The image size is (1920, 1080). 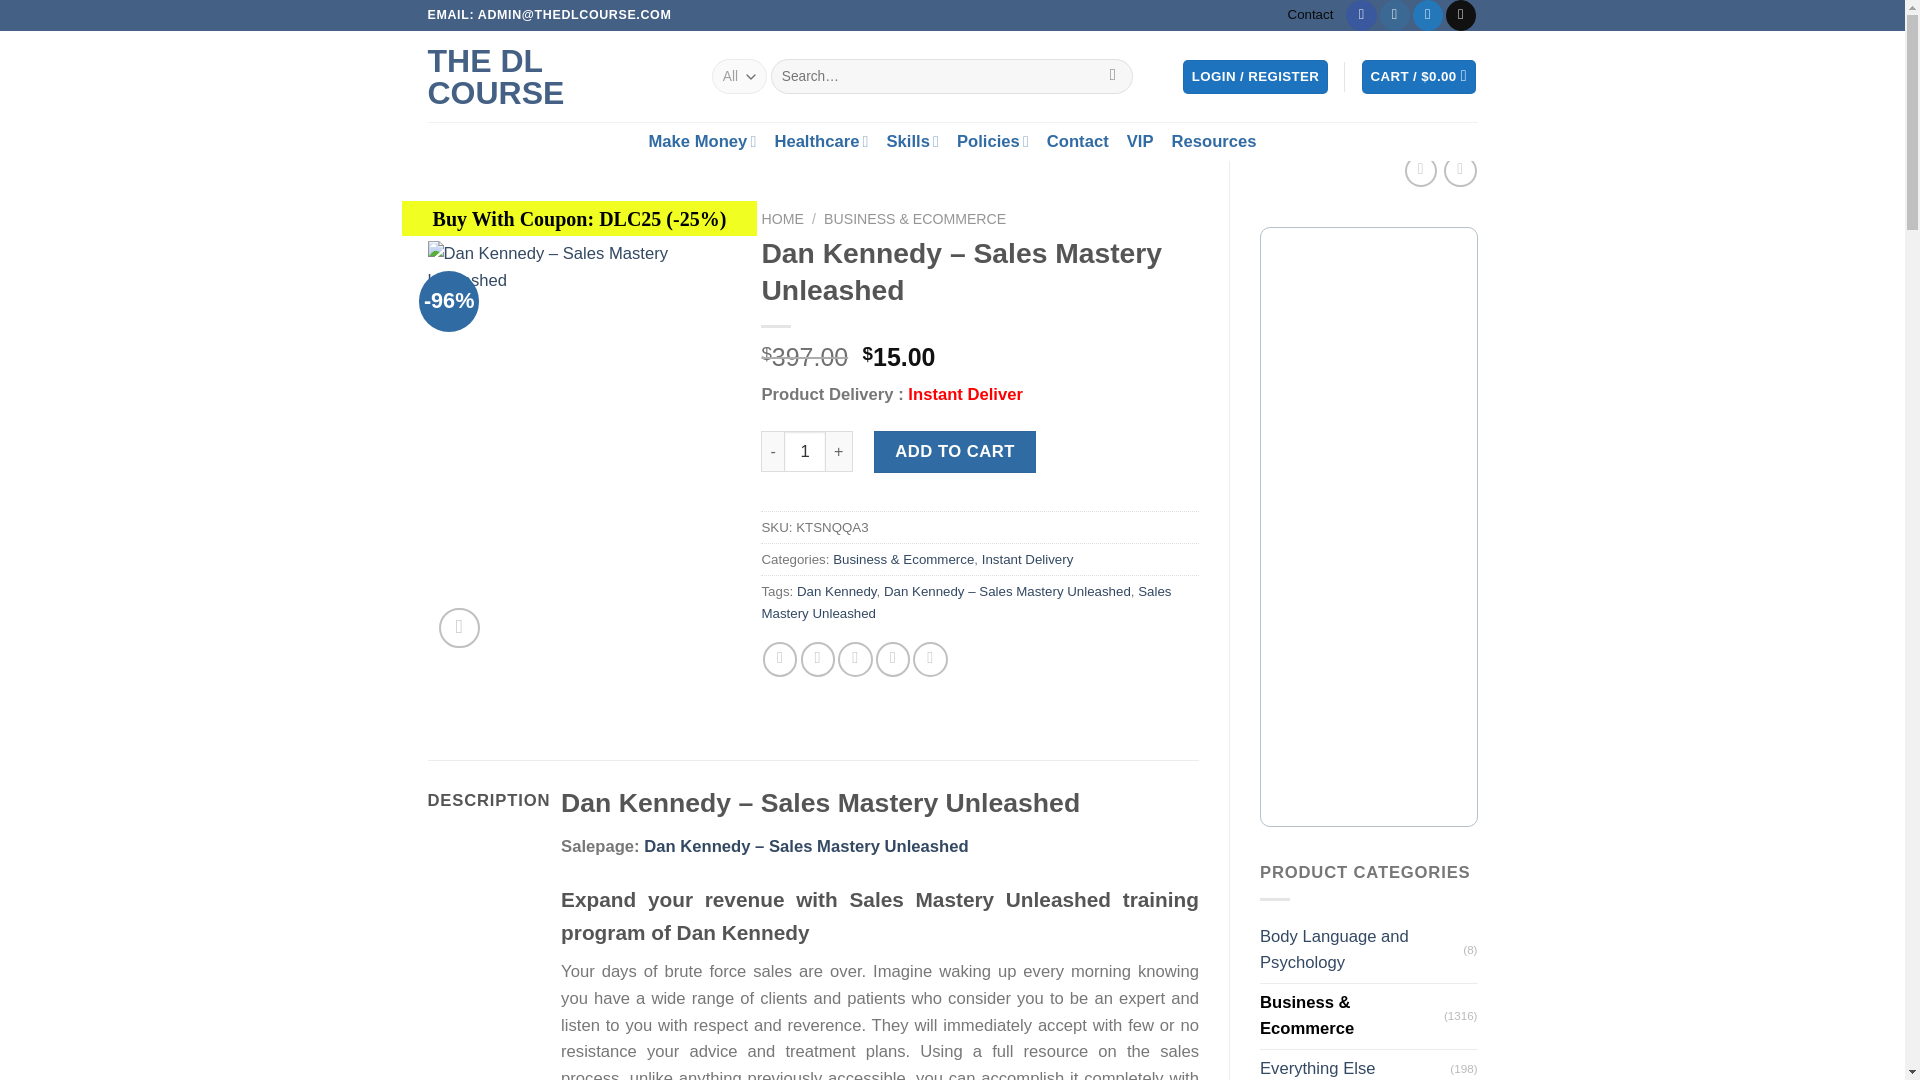 What do you see at coordinates (1078, 142) in the screenshot?
I see `Contact` at bounding box center [1078, 142].